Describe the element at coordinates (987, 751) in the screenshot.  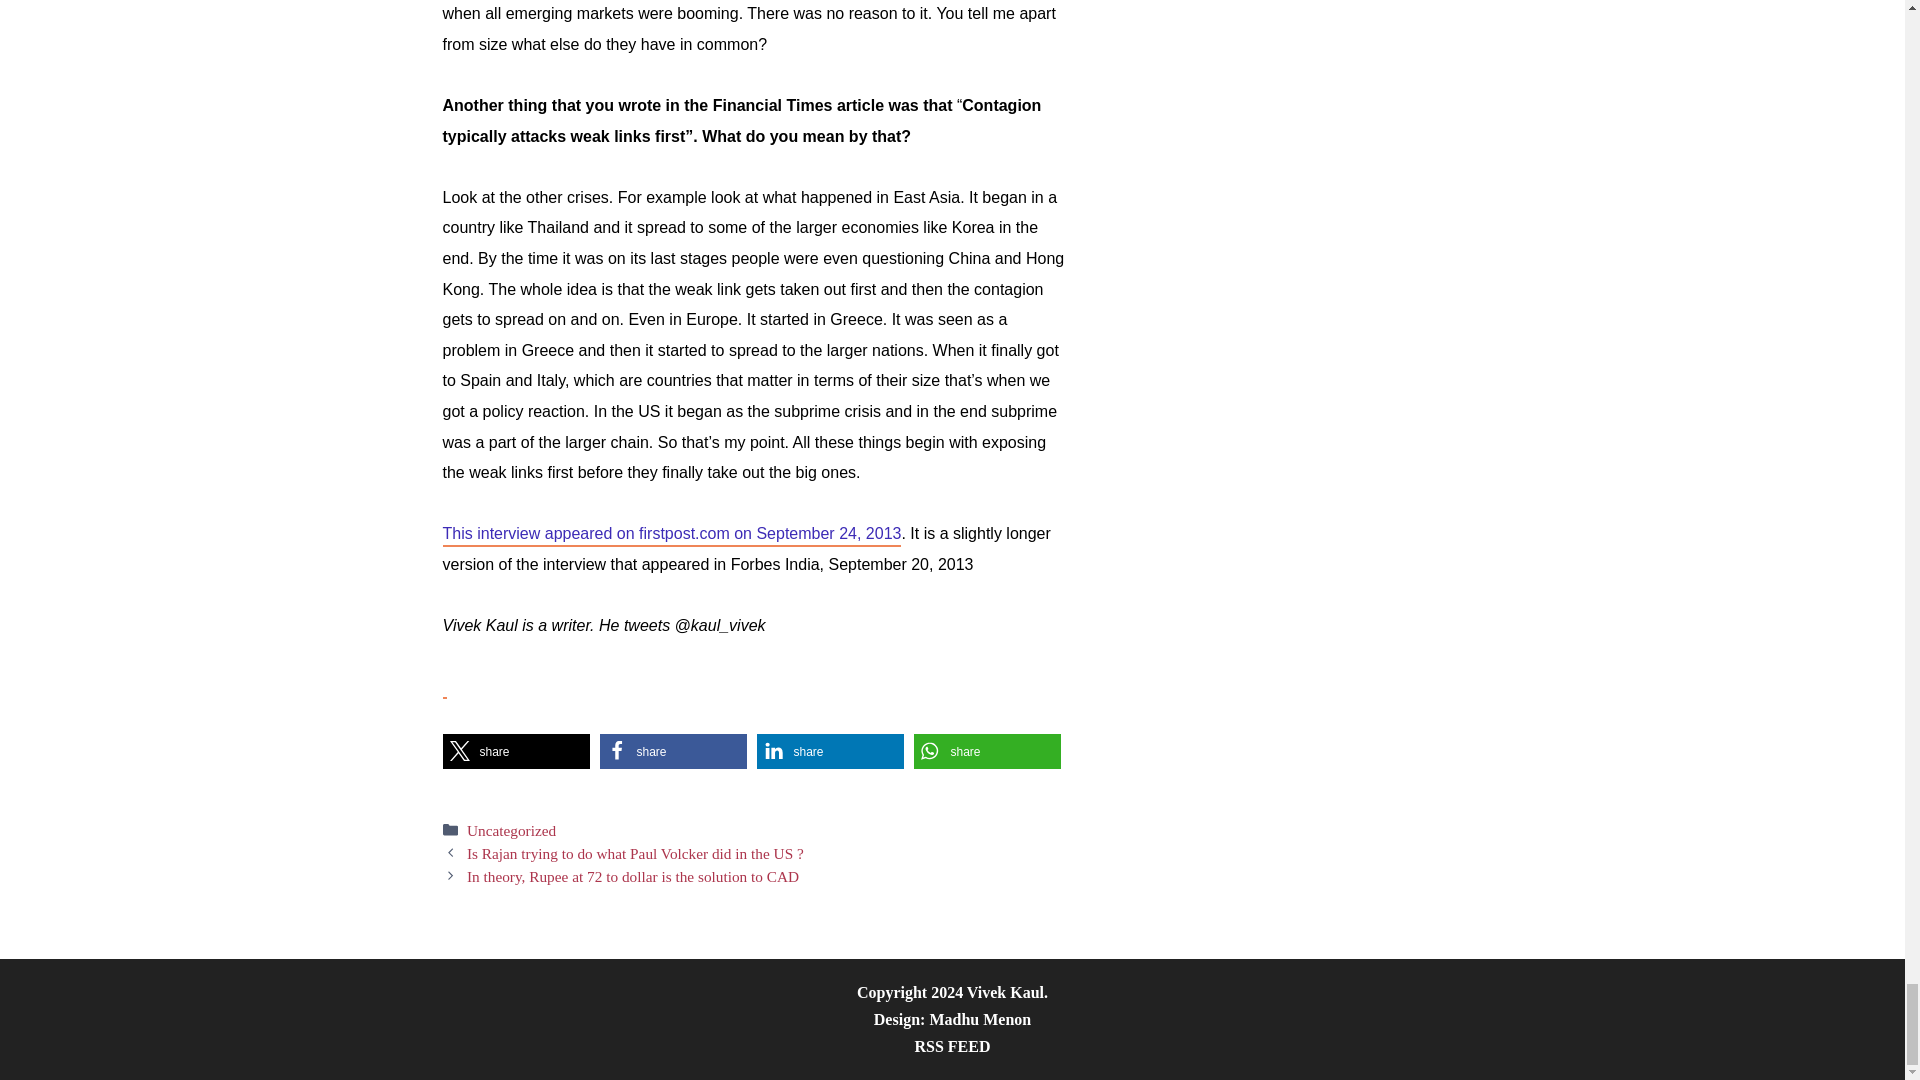
I see `Share on Whatsapp` at that location.